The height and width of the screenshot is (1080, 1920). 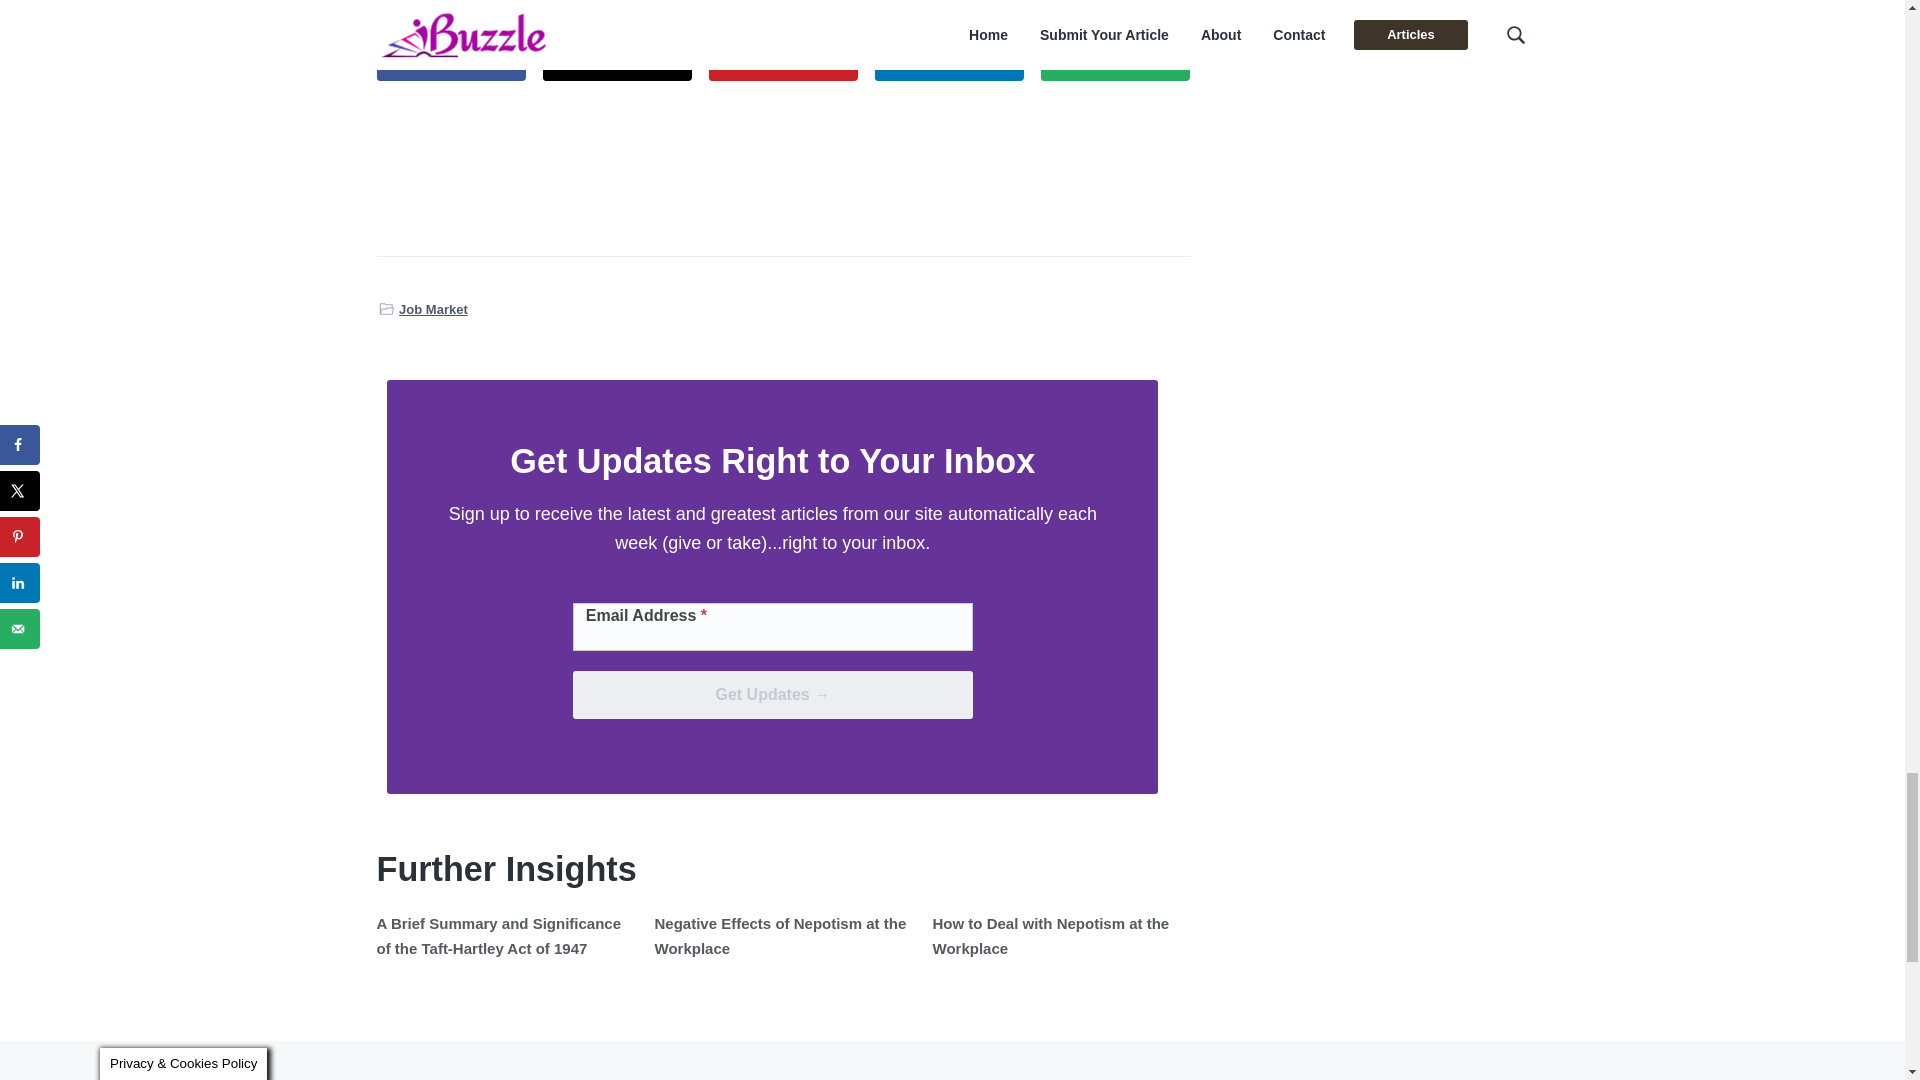 I want to click on Share on Facebook, so click(x=451, y=61).